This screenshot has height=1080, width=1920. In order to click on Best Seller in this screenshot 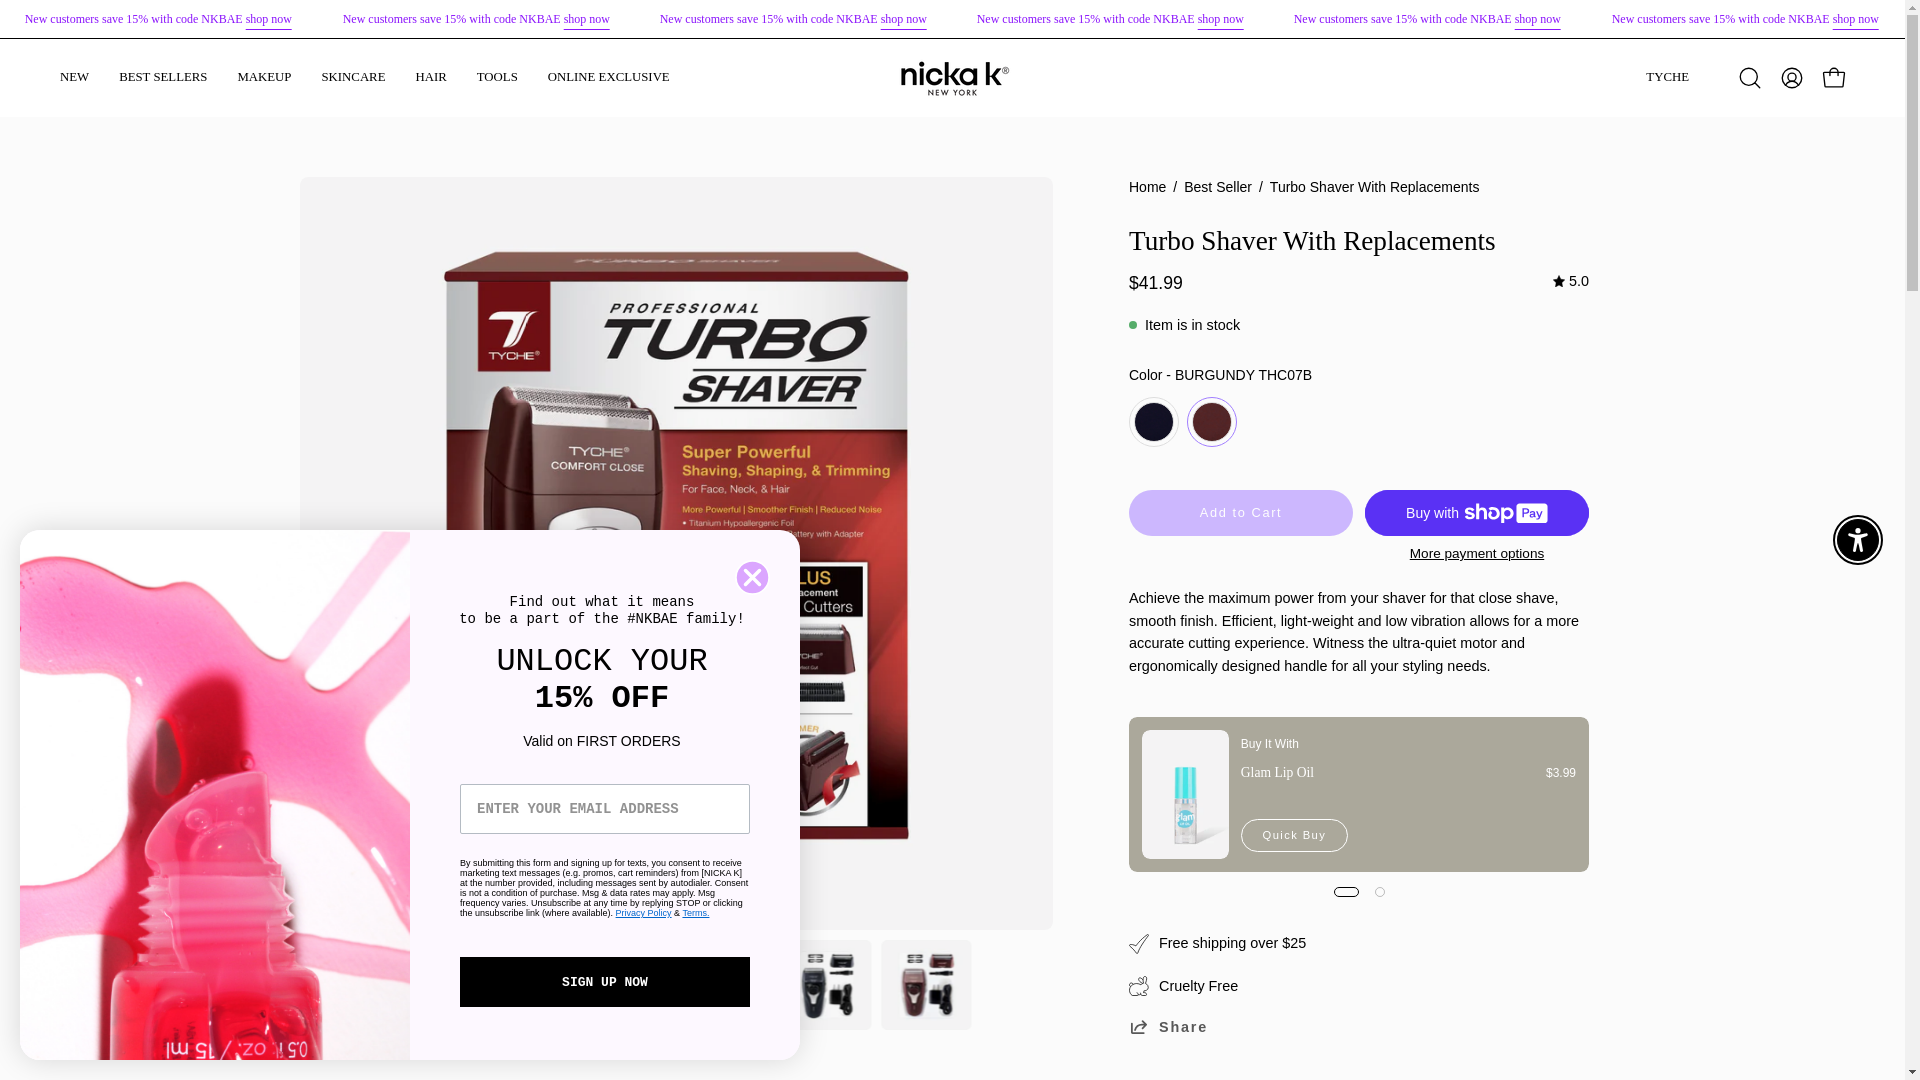, I will do `click(1854, 18)`.